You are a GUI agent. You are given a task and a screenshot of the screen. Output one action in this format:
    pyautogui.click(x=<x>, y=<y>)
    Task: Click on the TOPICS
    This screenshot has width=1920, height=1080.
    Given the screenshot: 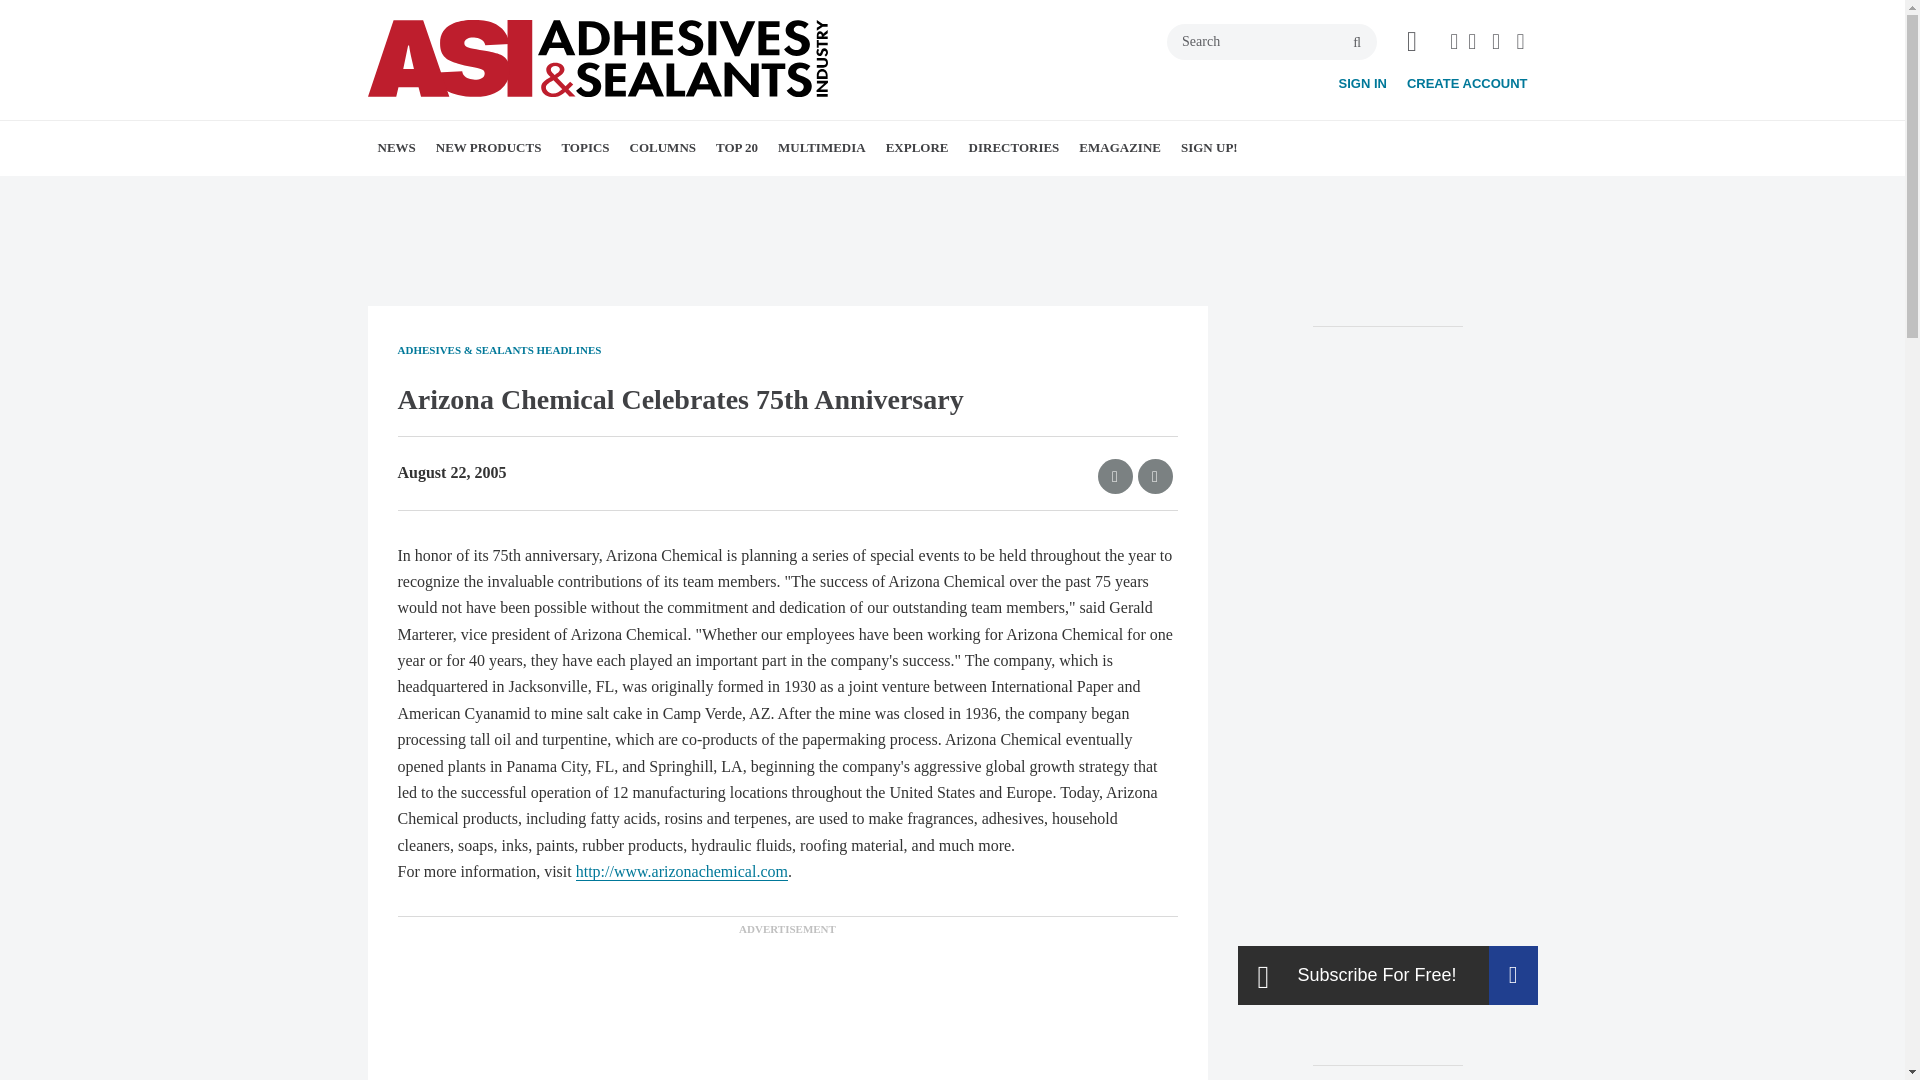 What is the action you would take?
    pyautogui.click(x=584, y=147)
    